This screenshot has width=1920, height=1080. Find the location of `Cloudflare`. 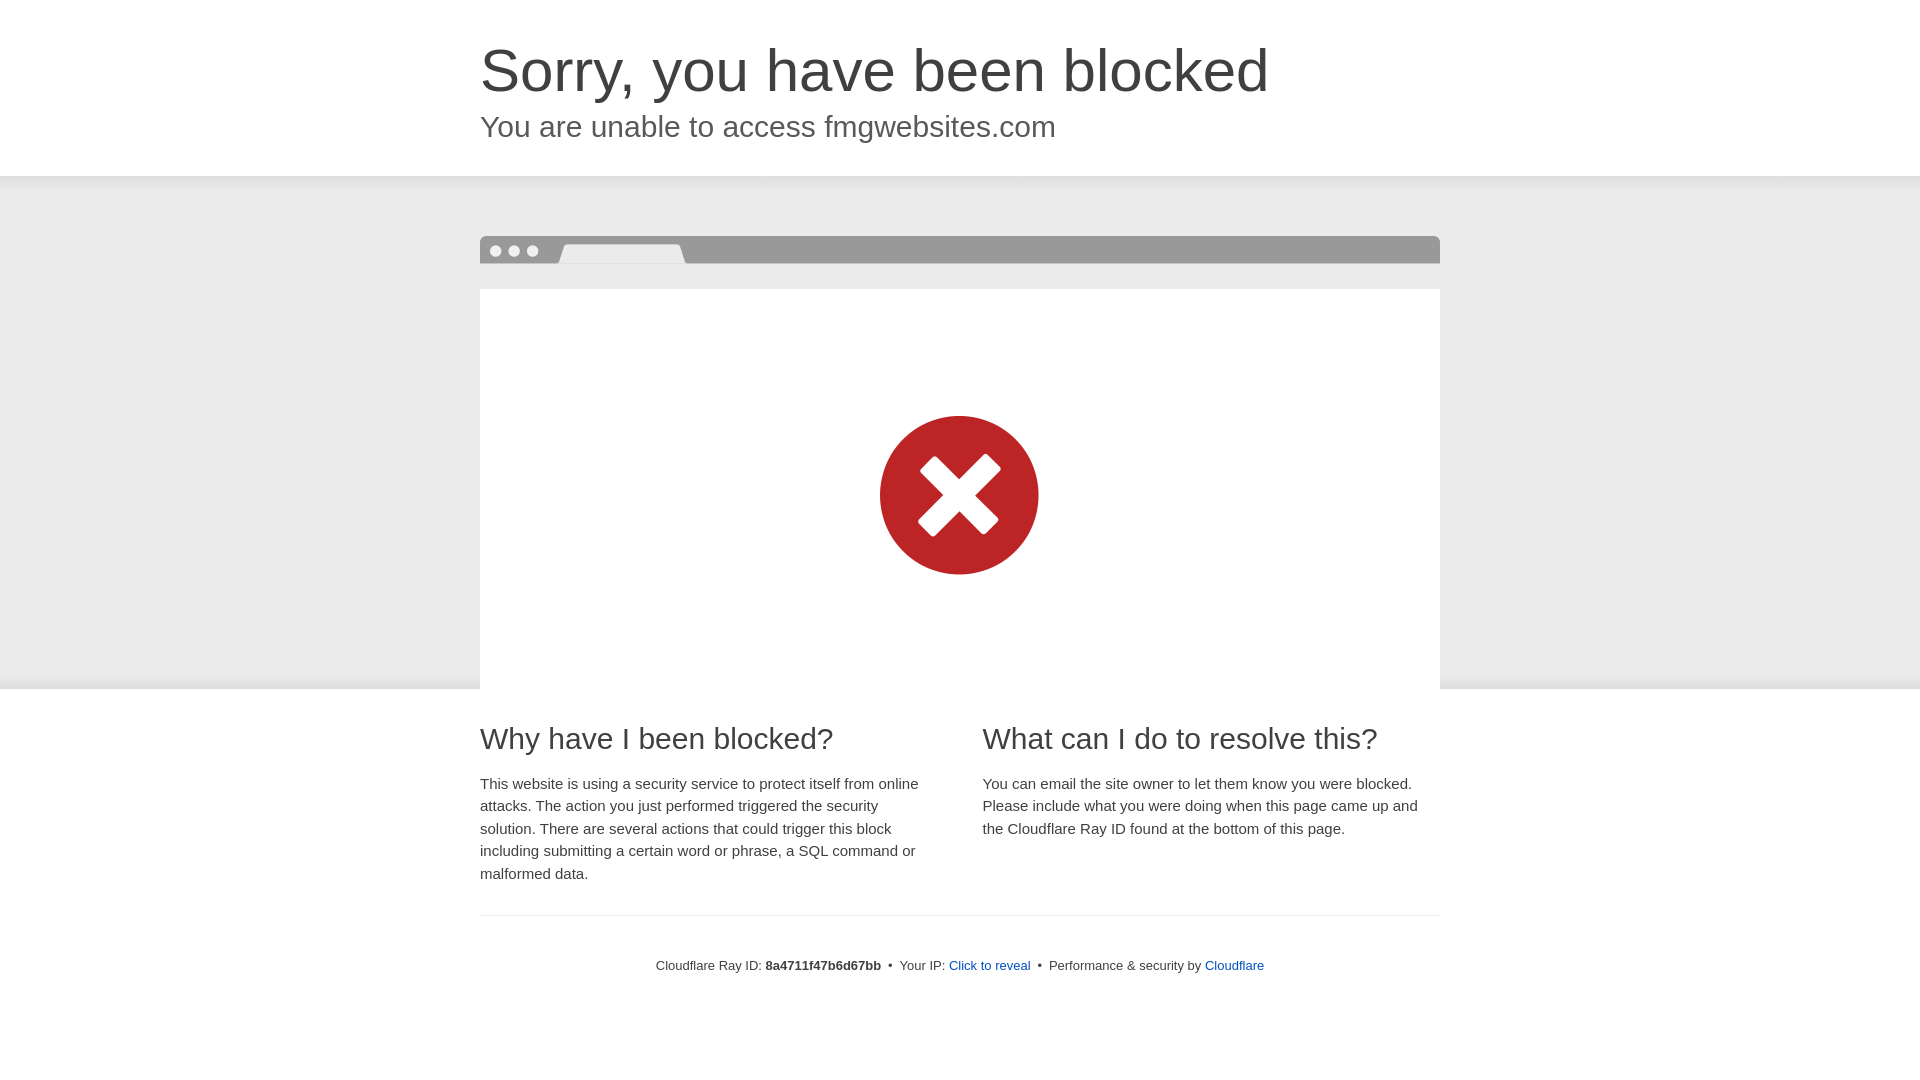

Cloudflare is located at coordinates (1234, 965).